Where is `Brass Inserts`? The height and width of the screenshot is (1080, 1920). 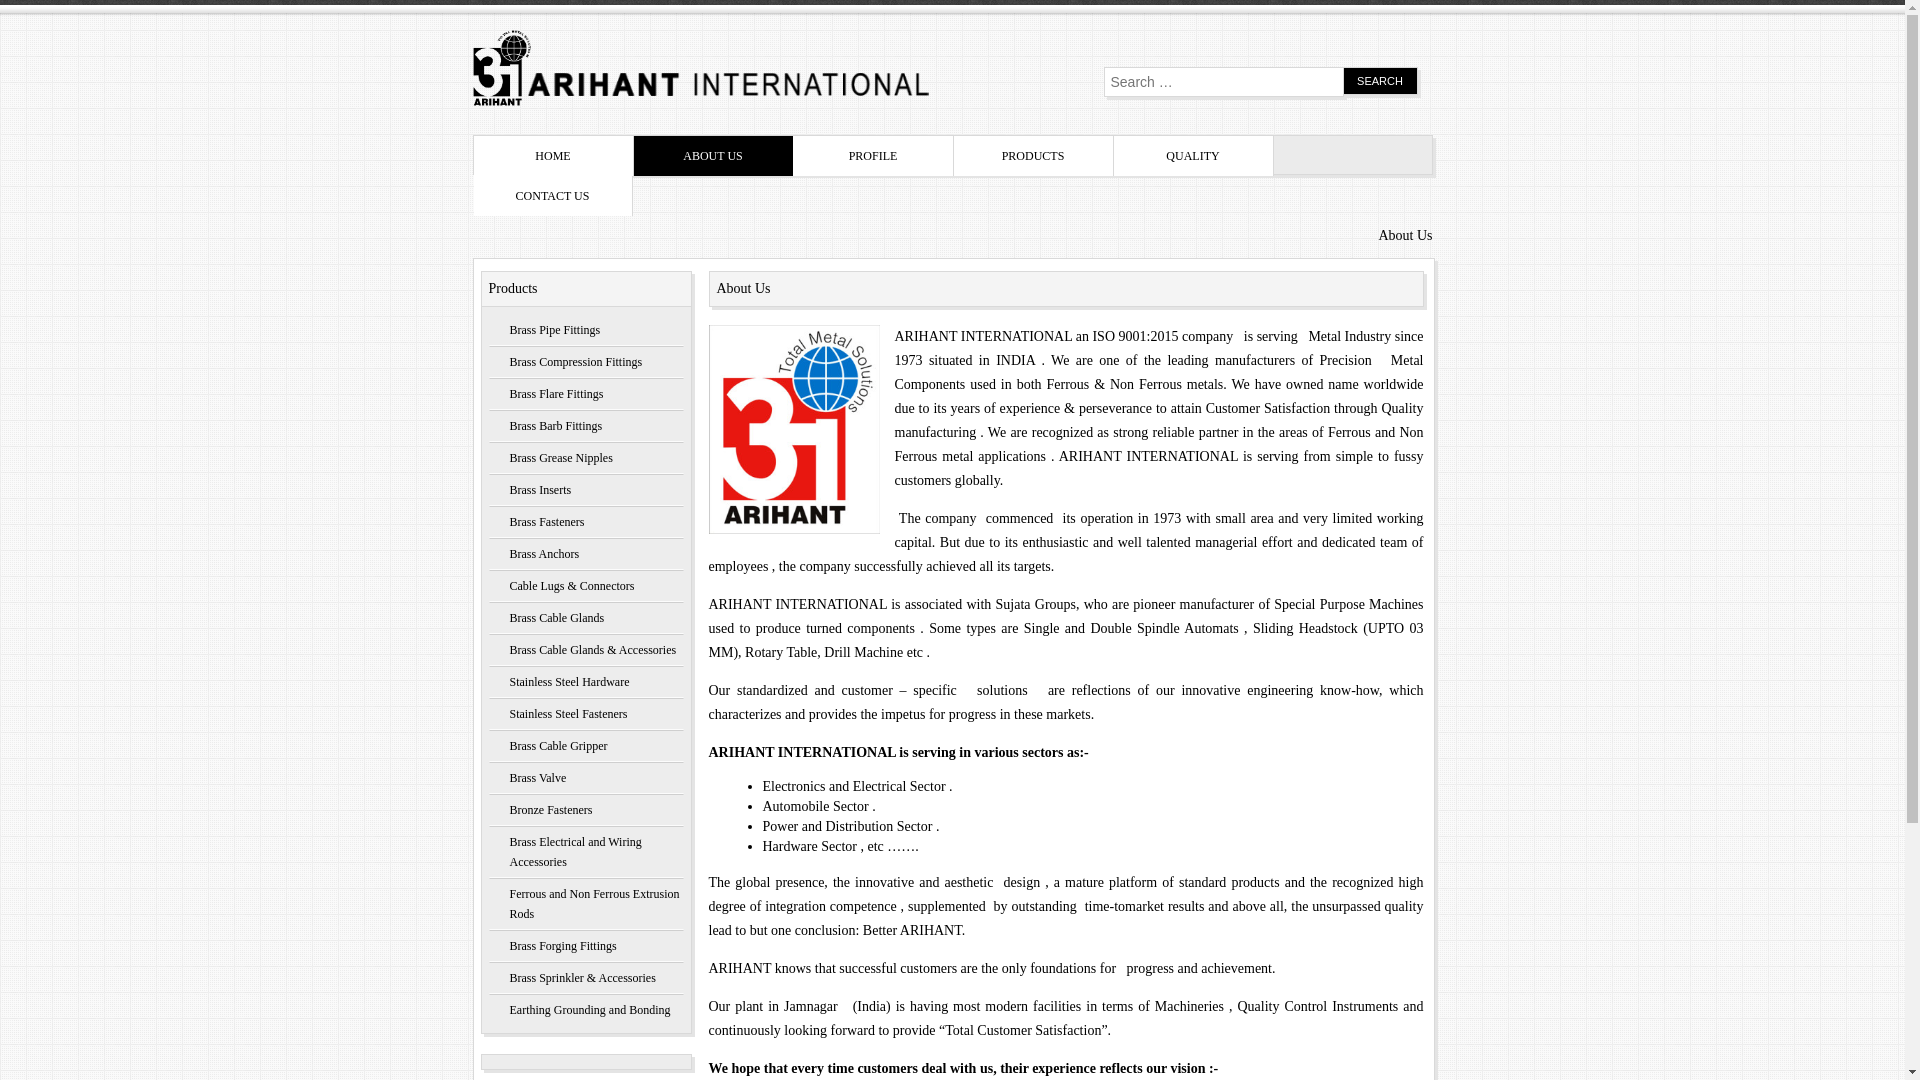 Brass Inserts is located at coordinates (585, 490).